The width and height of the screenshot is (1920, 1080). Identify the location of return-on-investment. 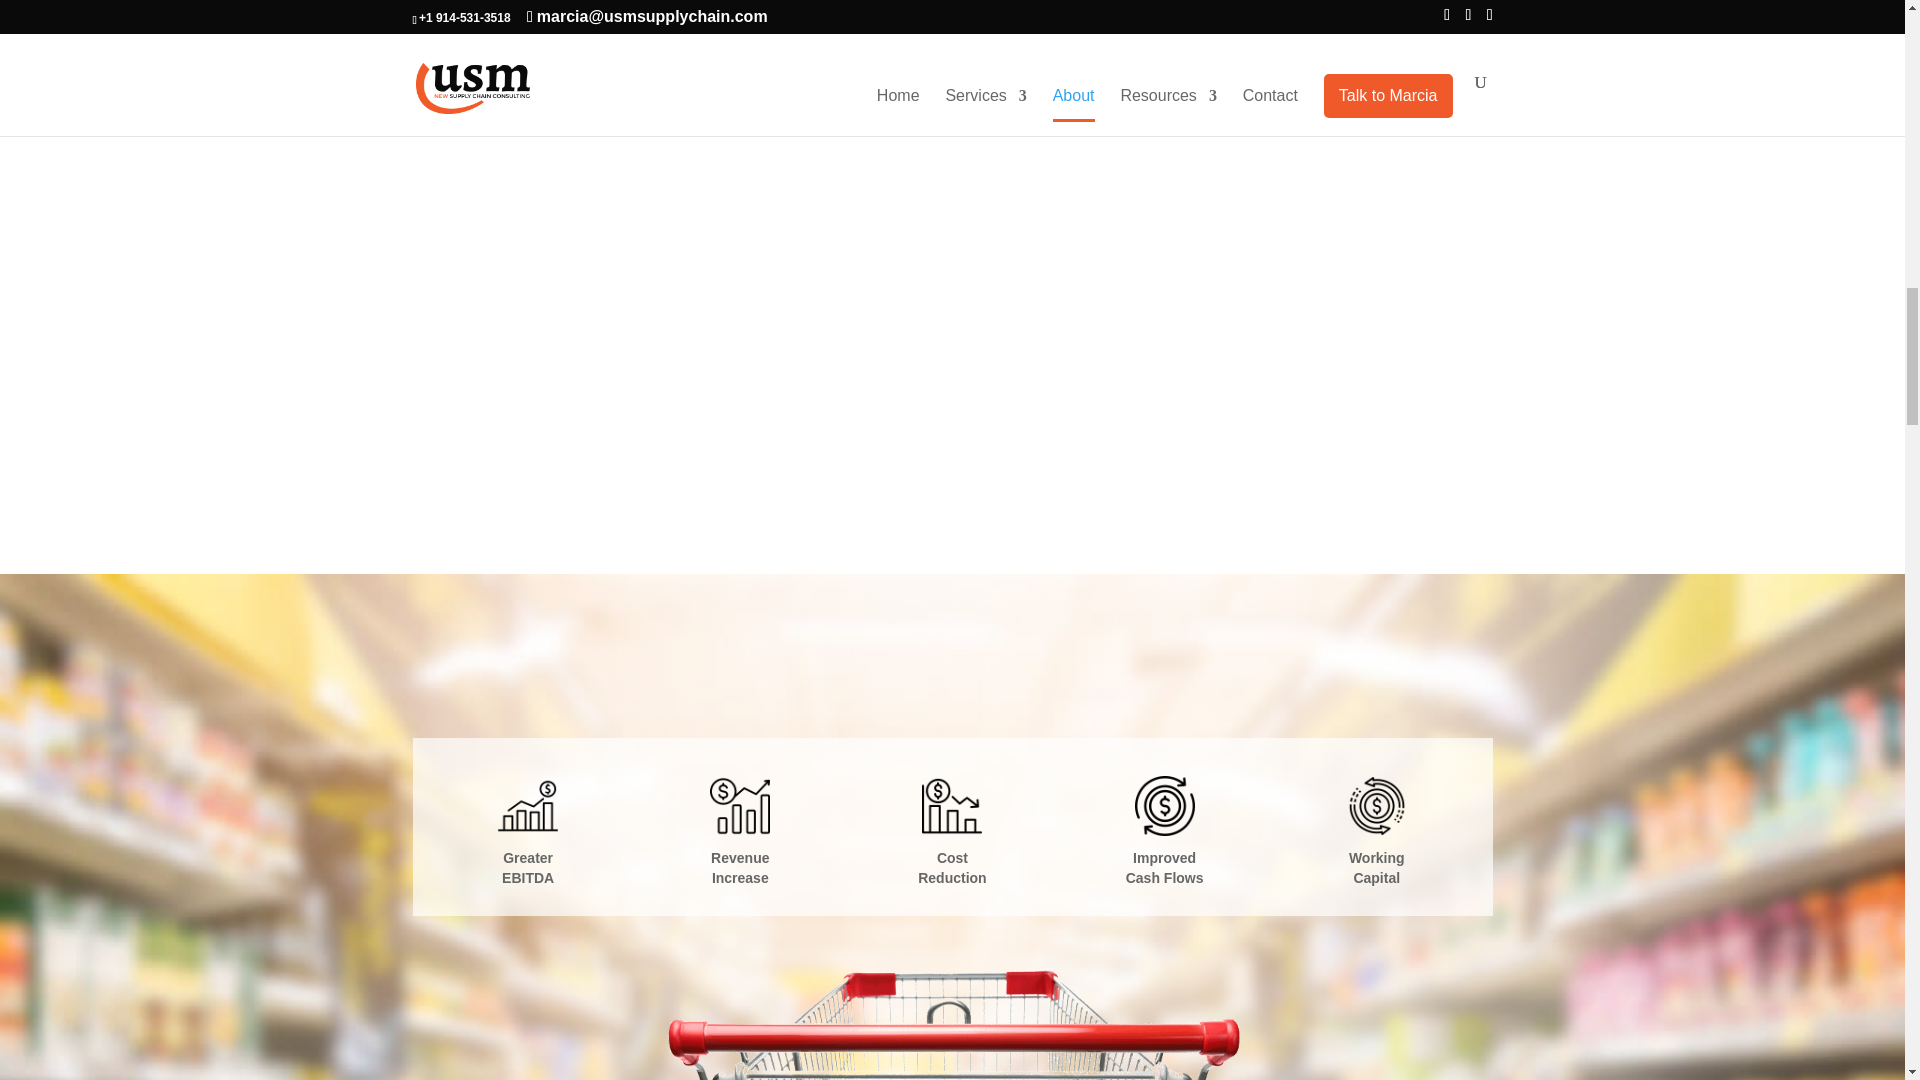
(1164, 806).